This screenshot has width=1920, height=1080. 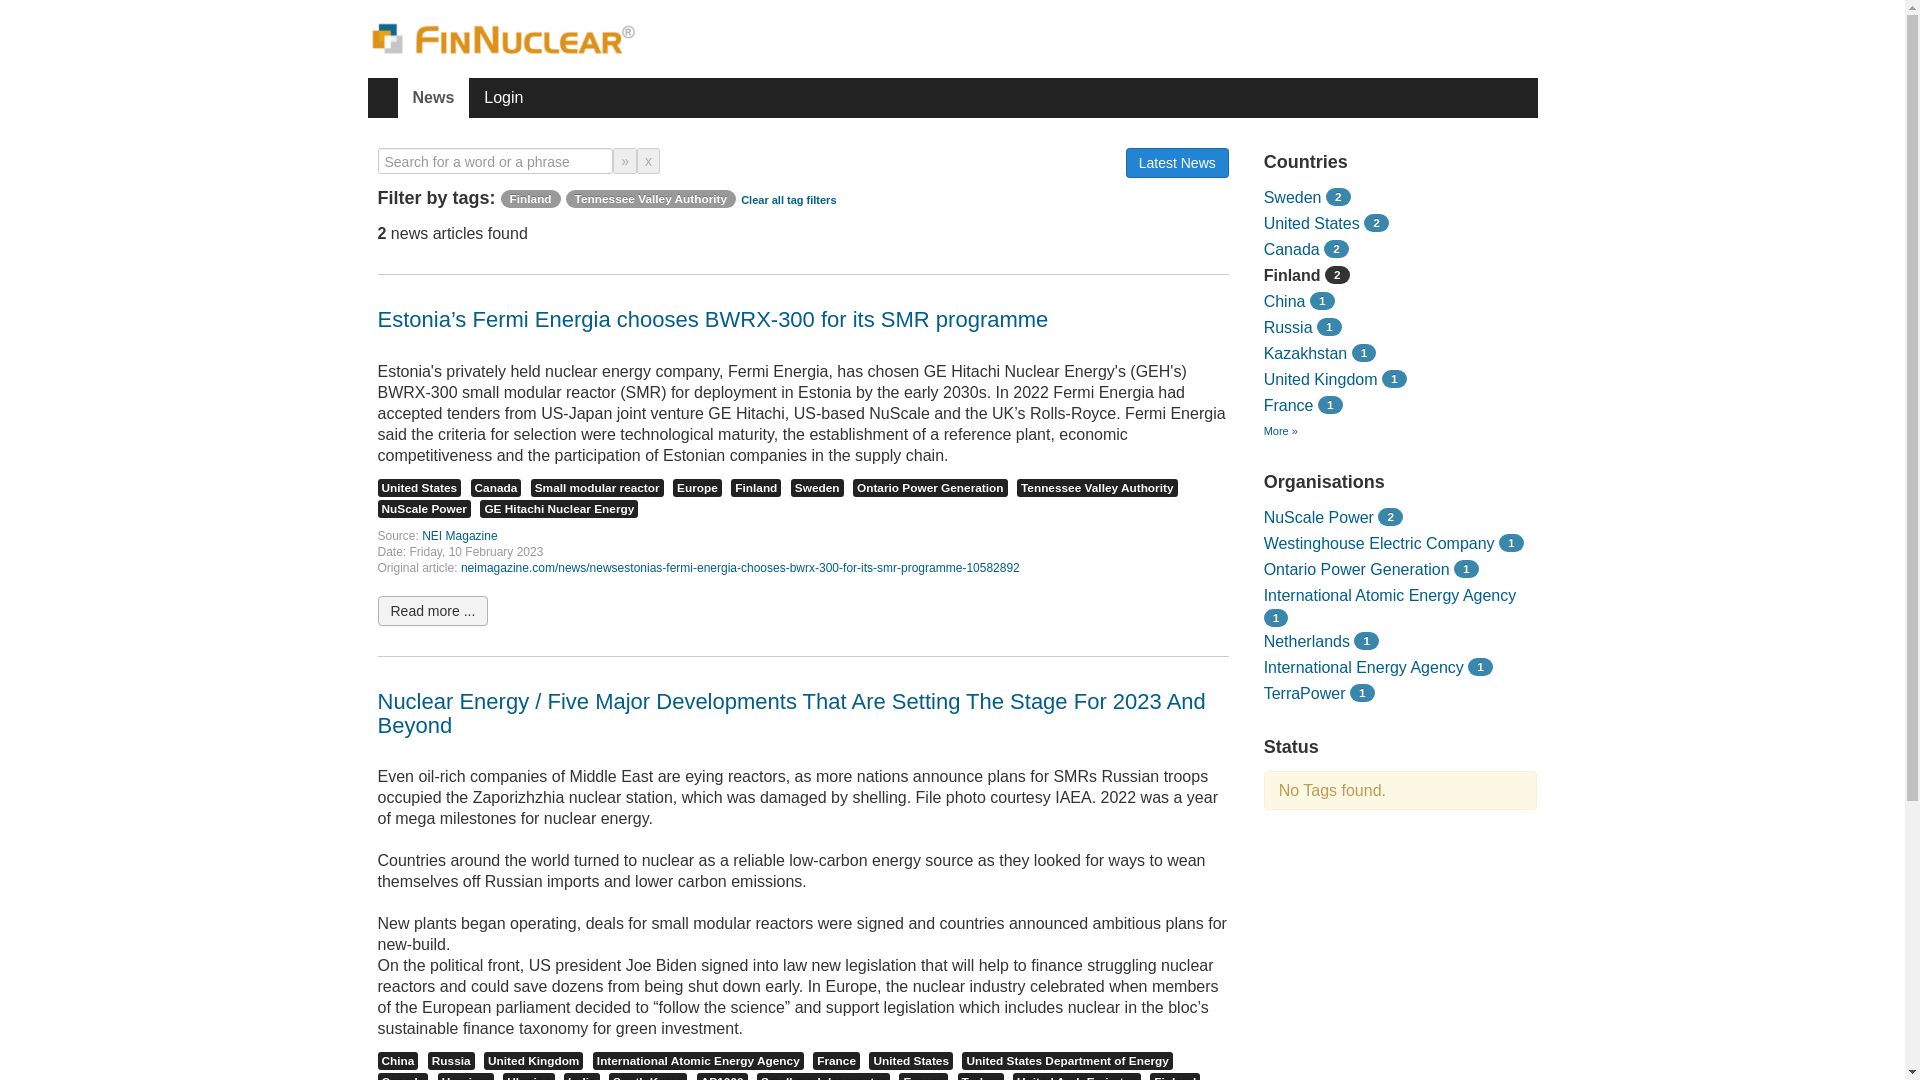 What do you see at coordinates (451, 1060) in the screenshot?
I see `Russia` at bounding box center [451, 1060].